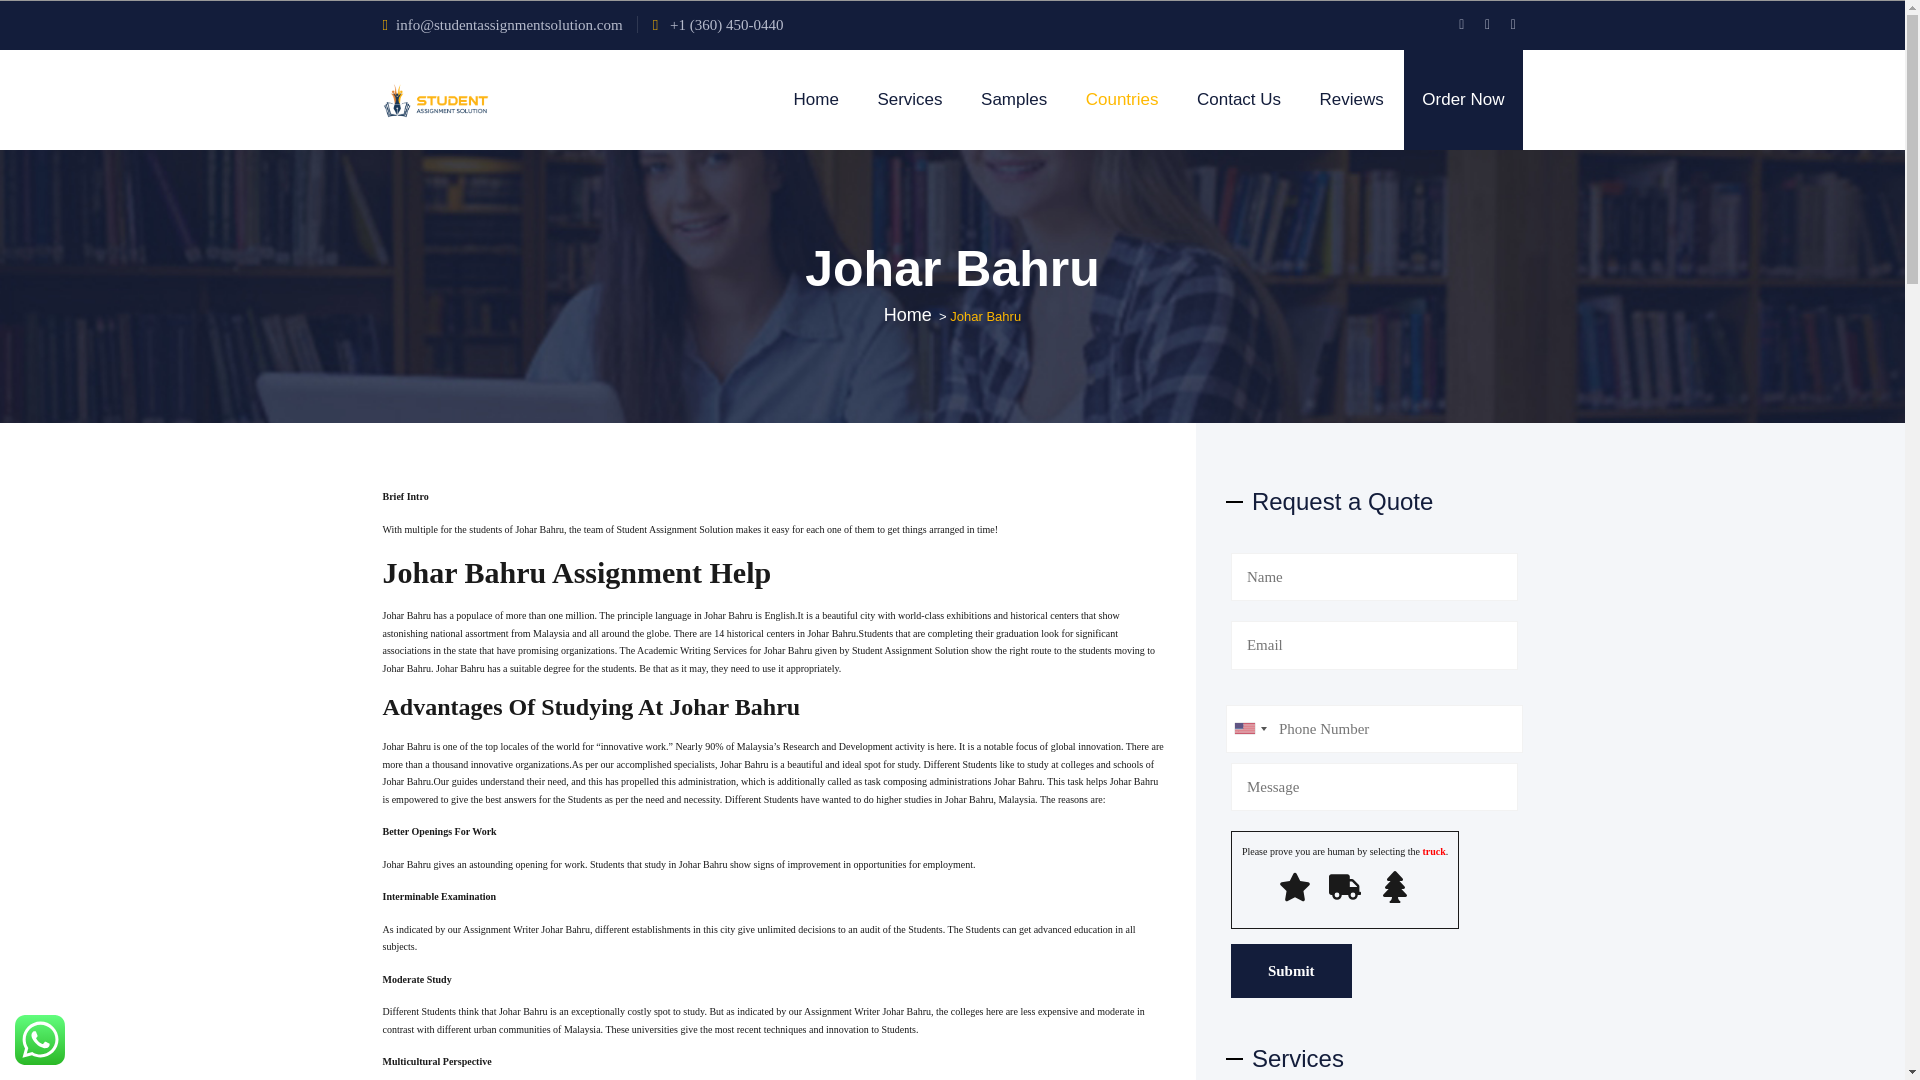 This screenshot has height=1080, width=1920. What do you see at coordinates (1122, 100) in the screenshot?
I see `Countries` at bounding box center [1122, 100].